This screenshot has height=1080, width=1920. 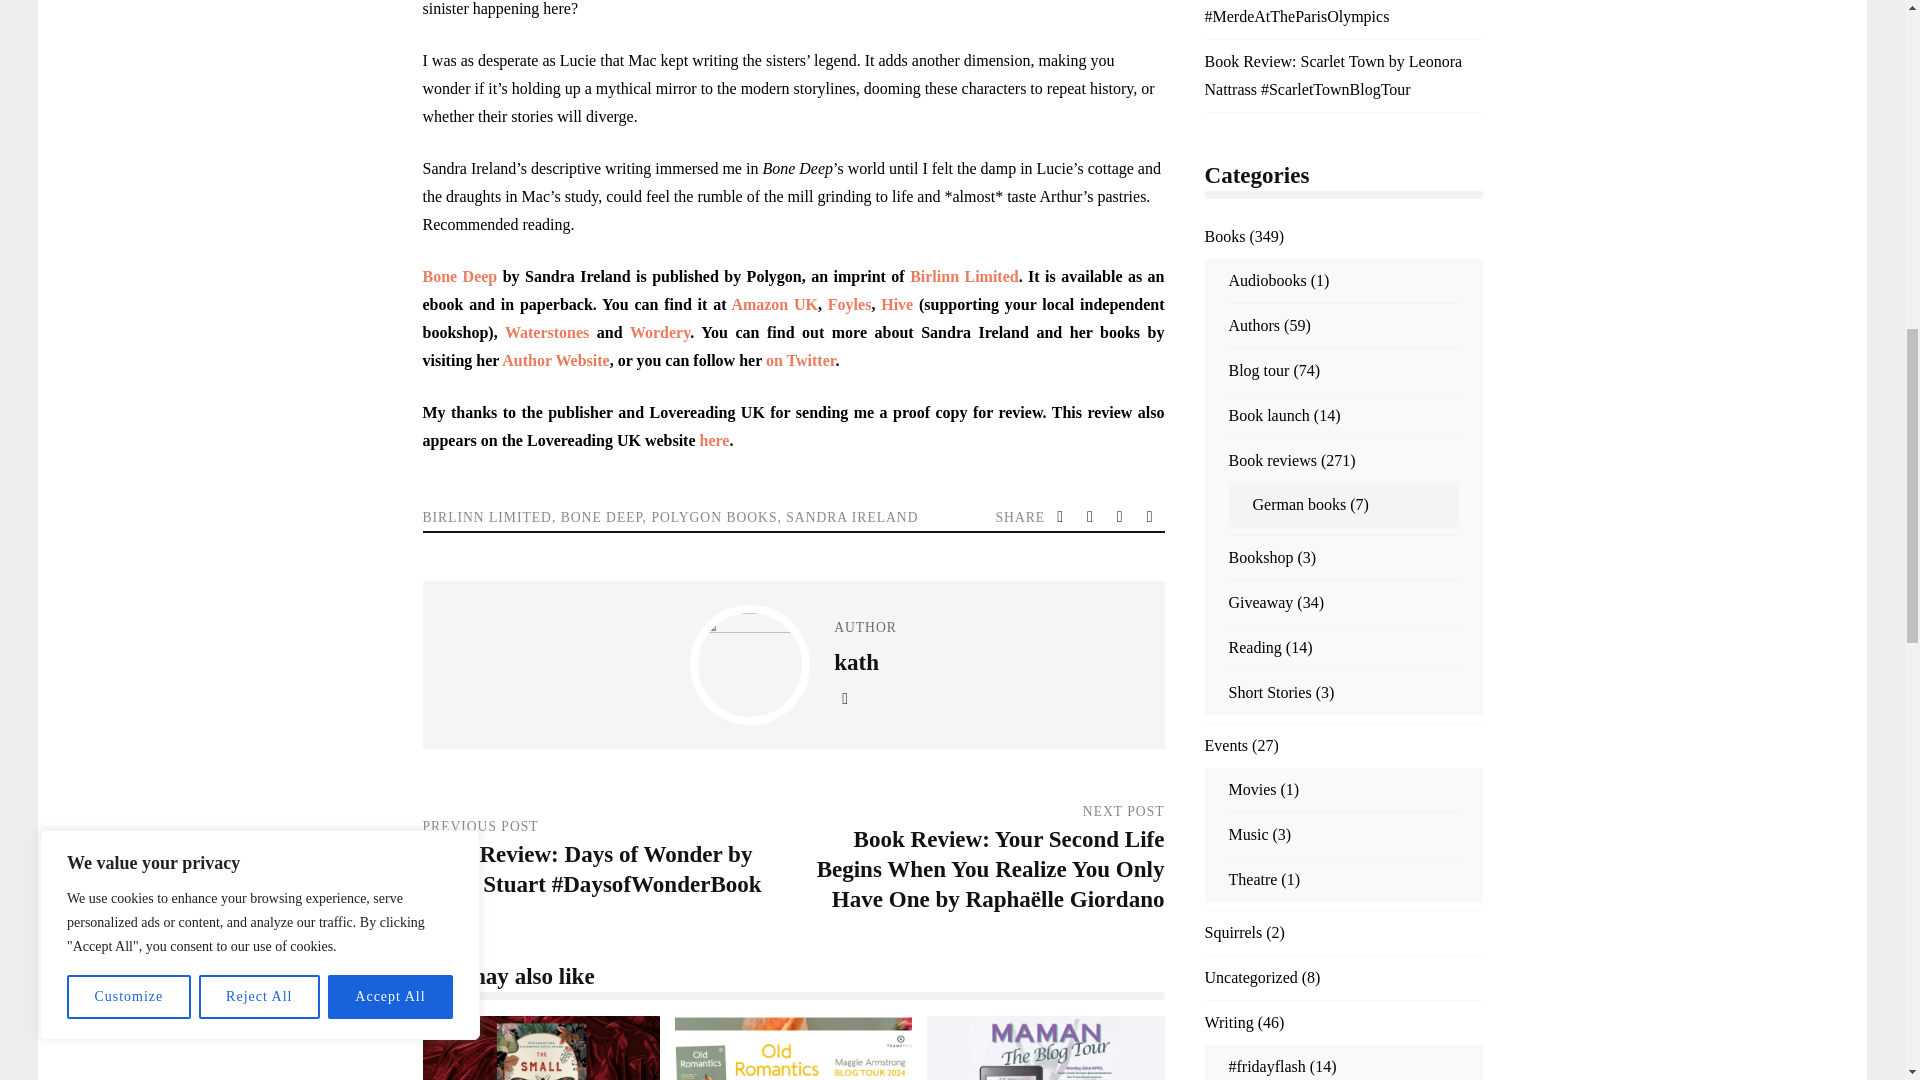 What do you see at coordinates (897, 304) in the screenshot?
I see `Hive` at bounding box center [897, 304].